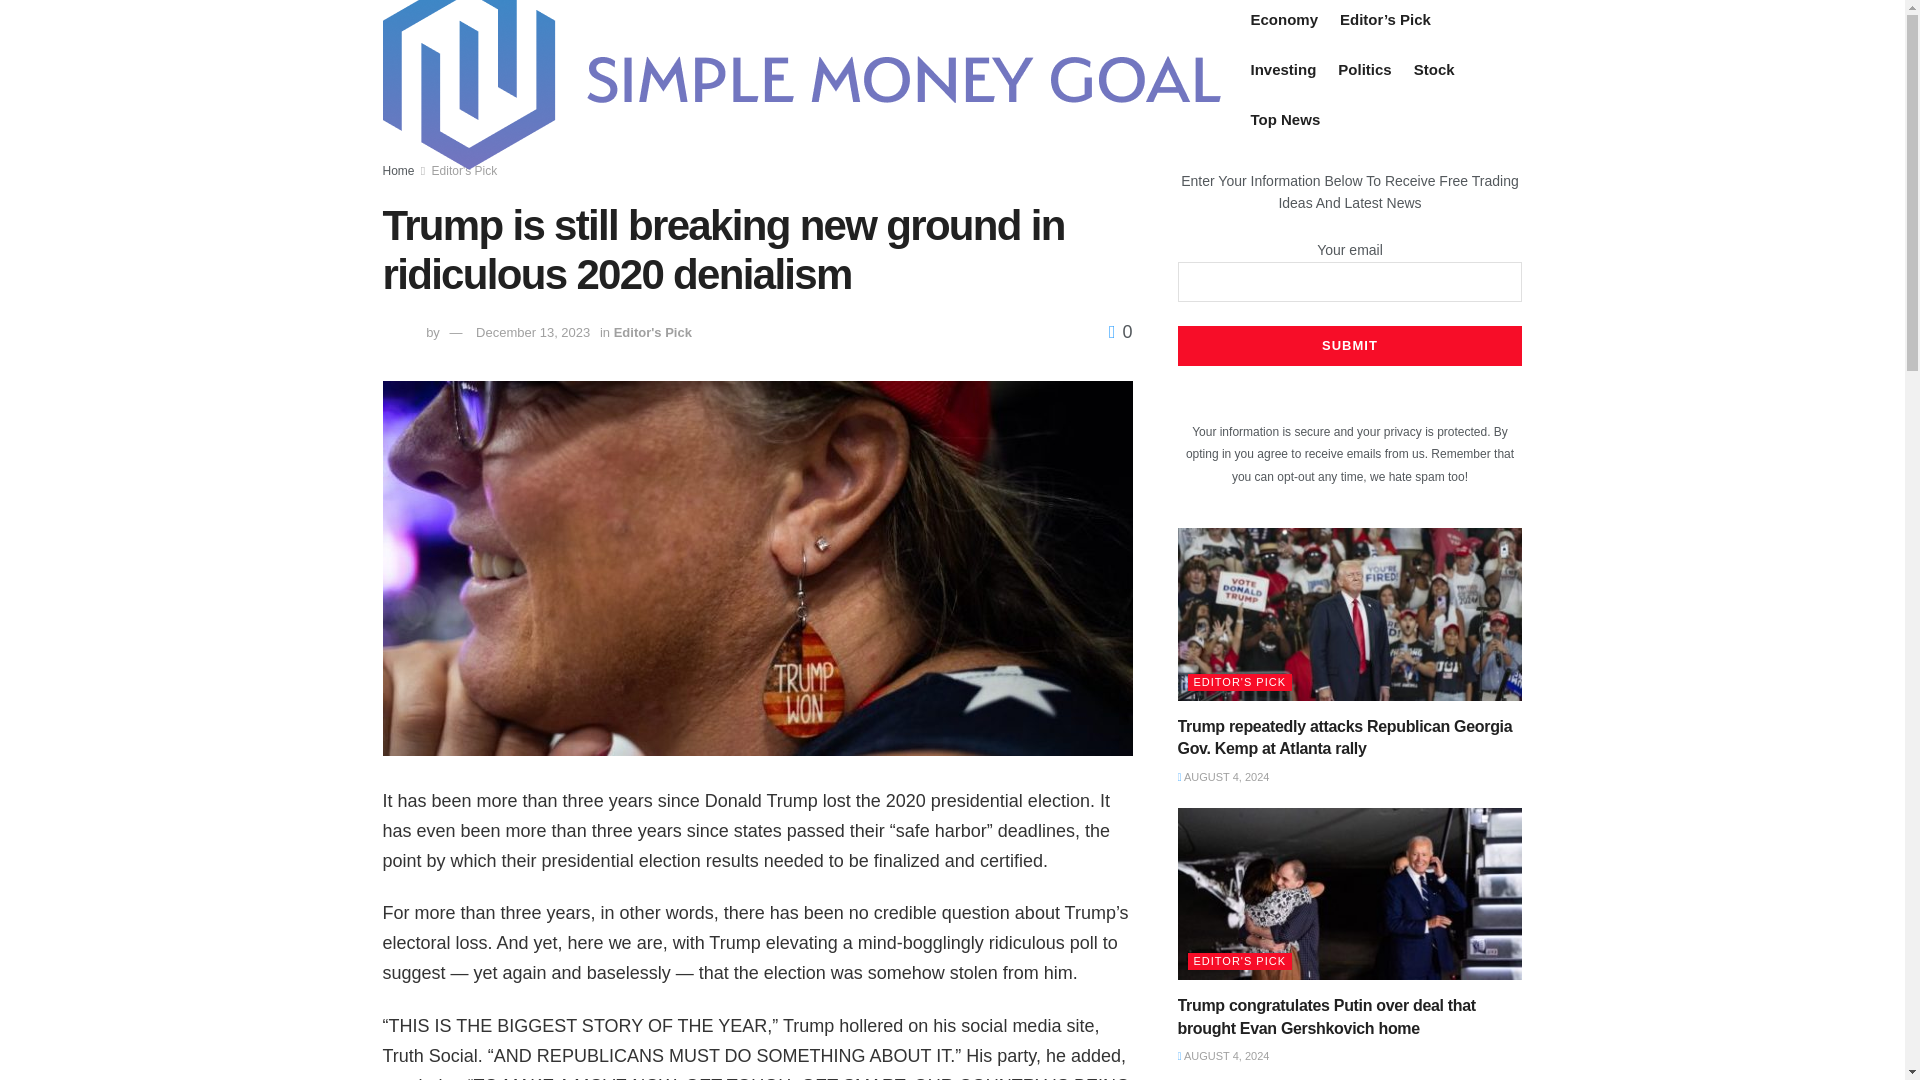 This screenshot has height=1080, width=1920. I want to click on Editor's Pick, so click(464, 171).